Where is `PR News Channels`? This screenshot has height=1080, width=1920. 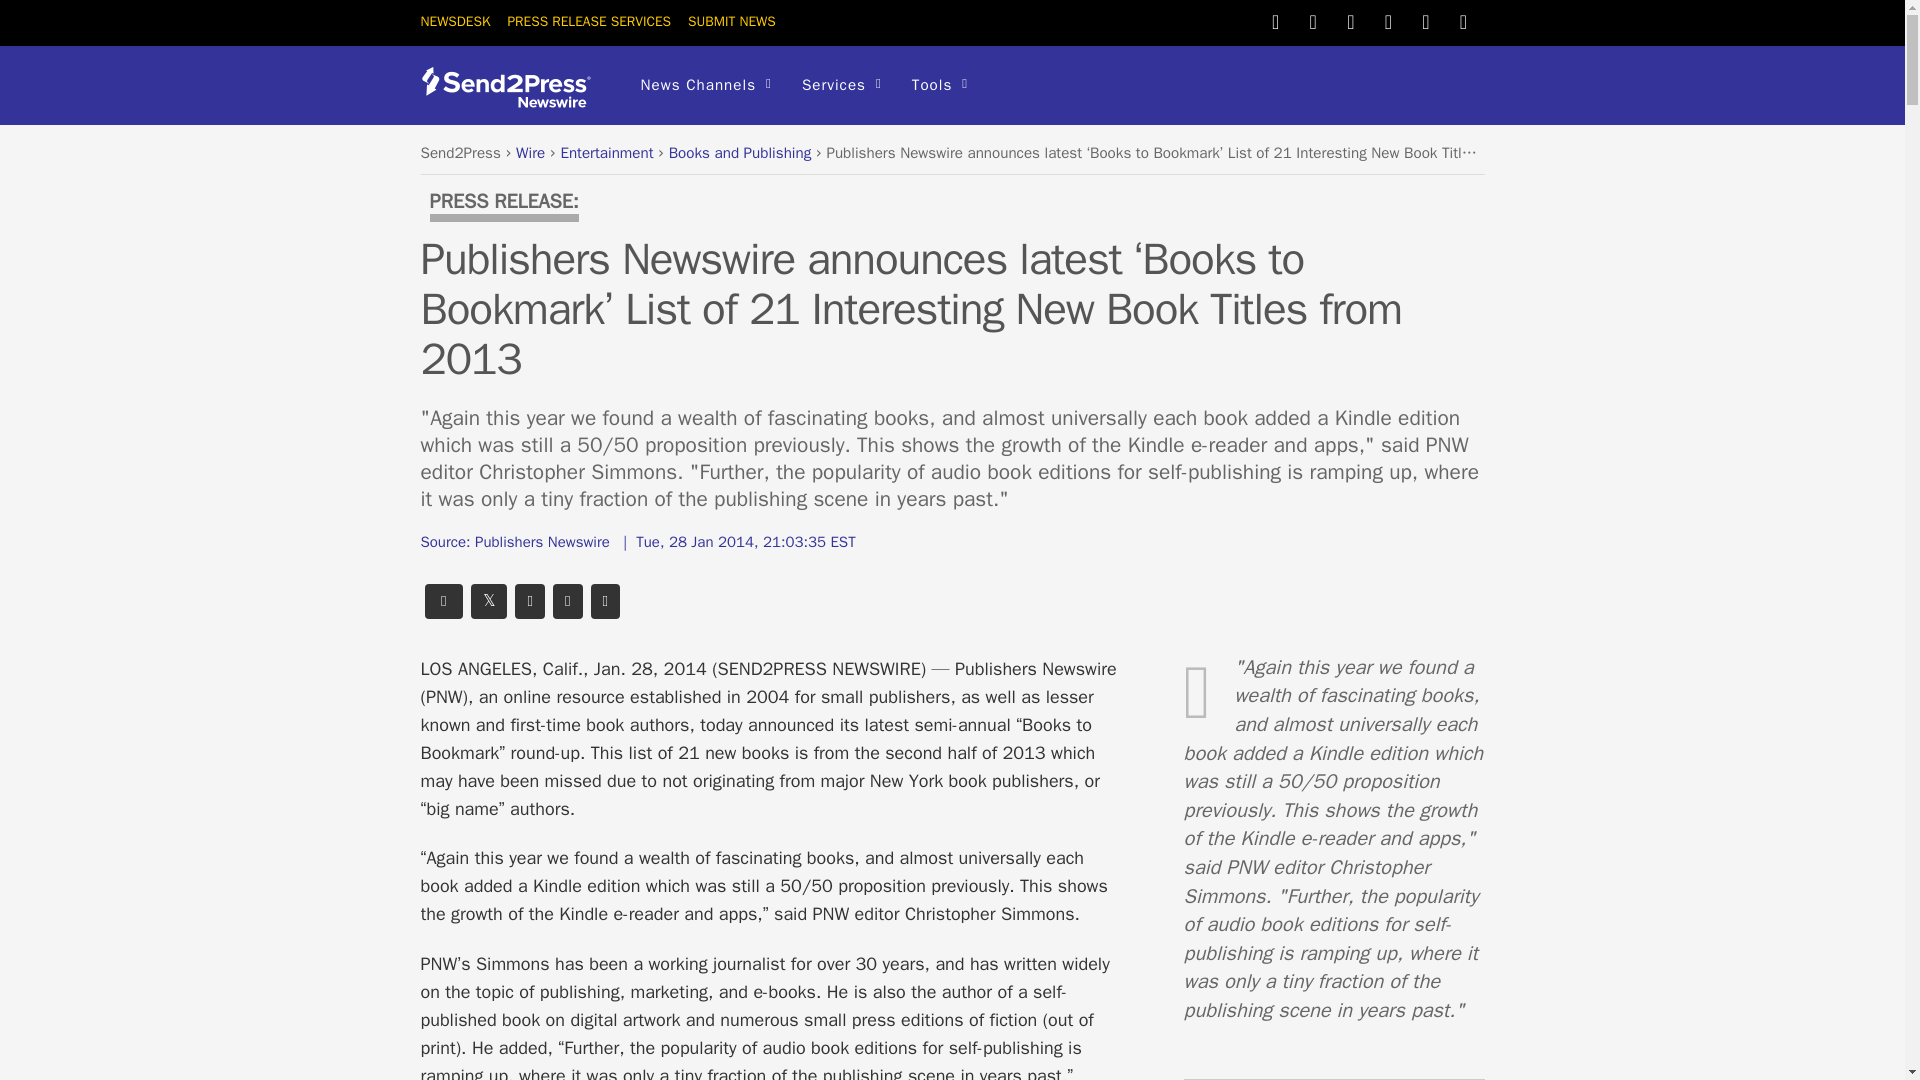
PR News Channels is located at coordinates (706, 86).